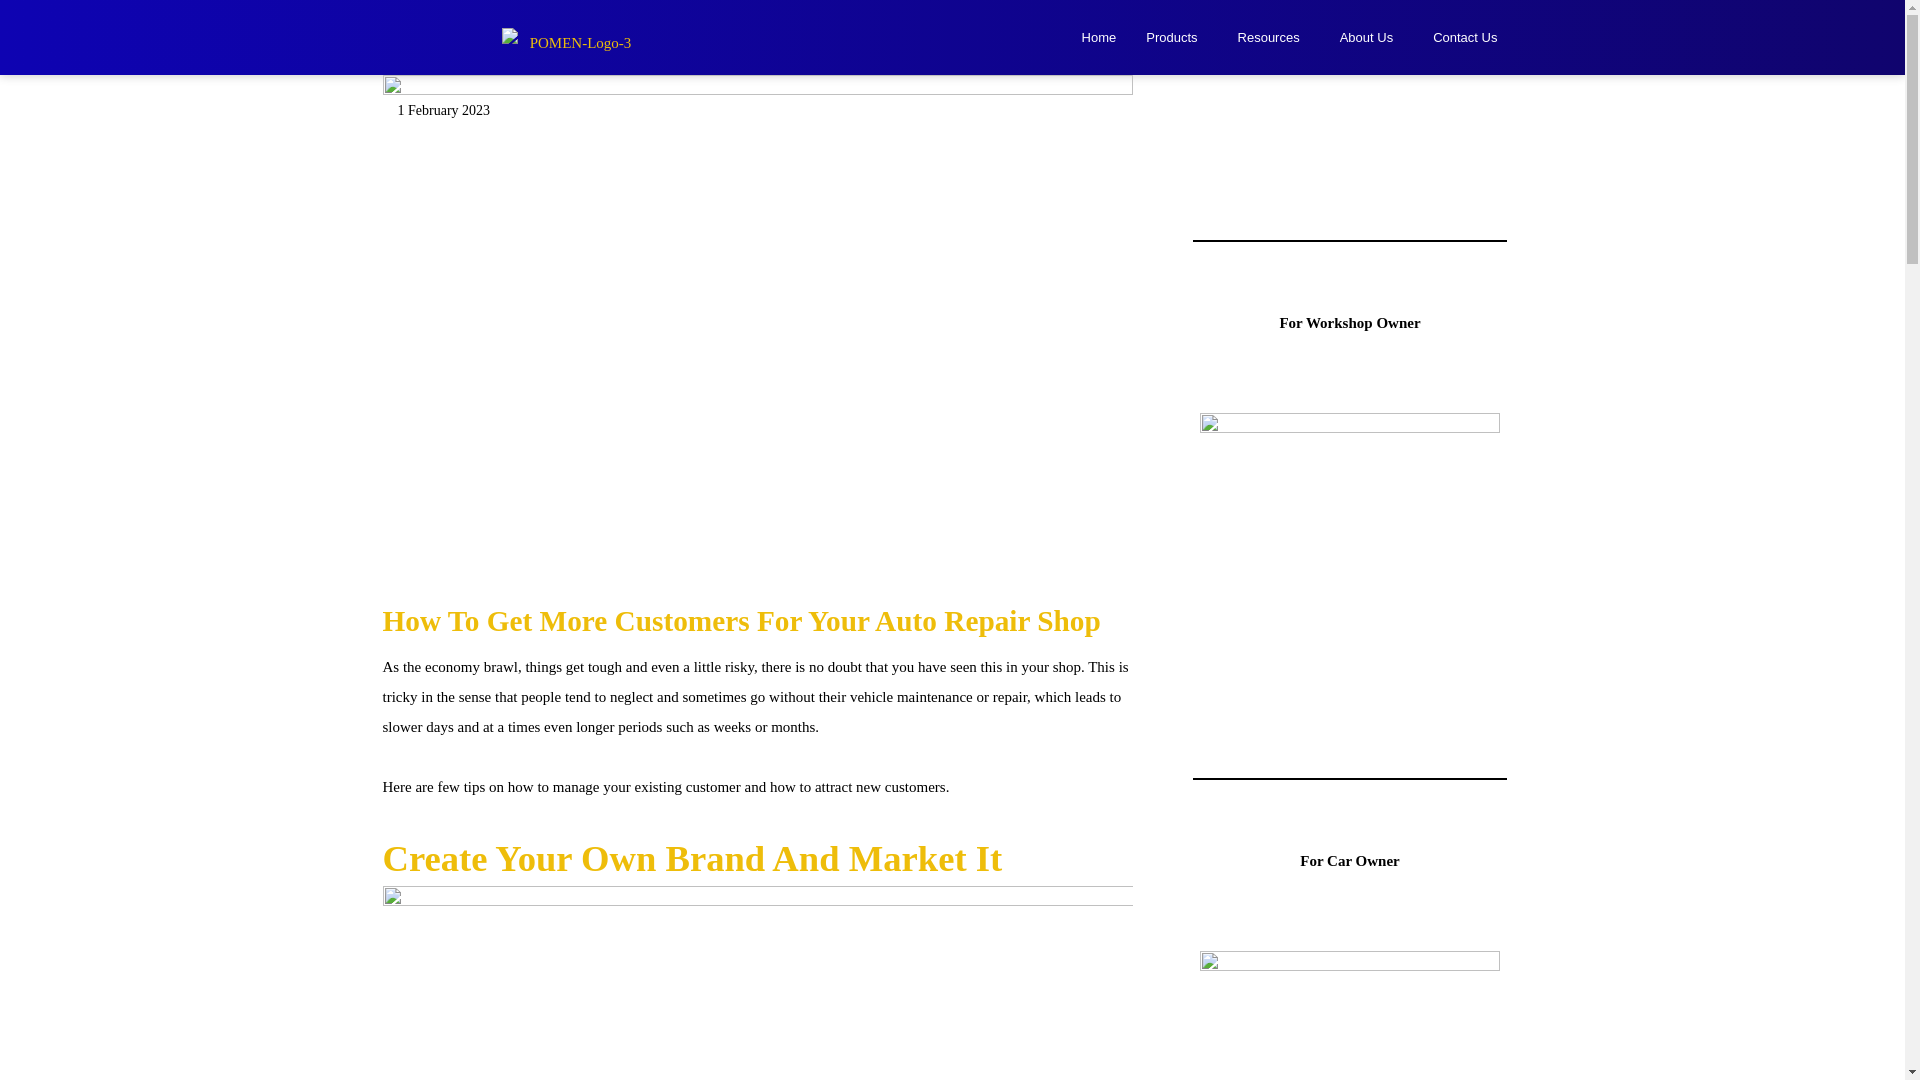 The width and height of the screenshot is (1920, 1080). What do you see at coordinates (1100, 38) in the screenshot?
I see `Home` at bounding box center [1100, 38].